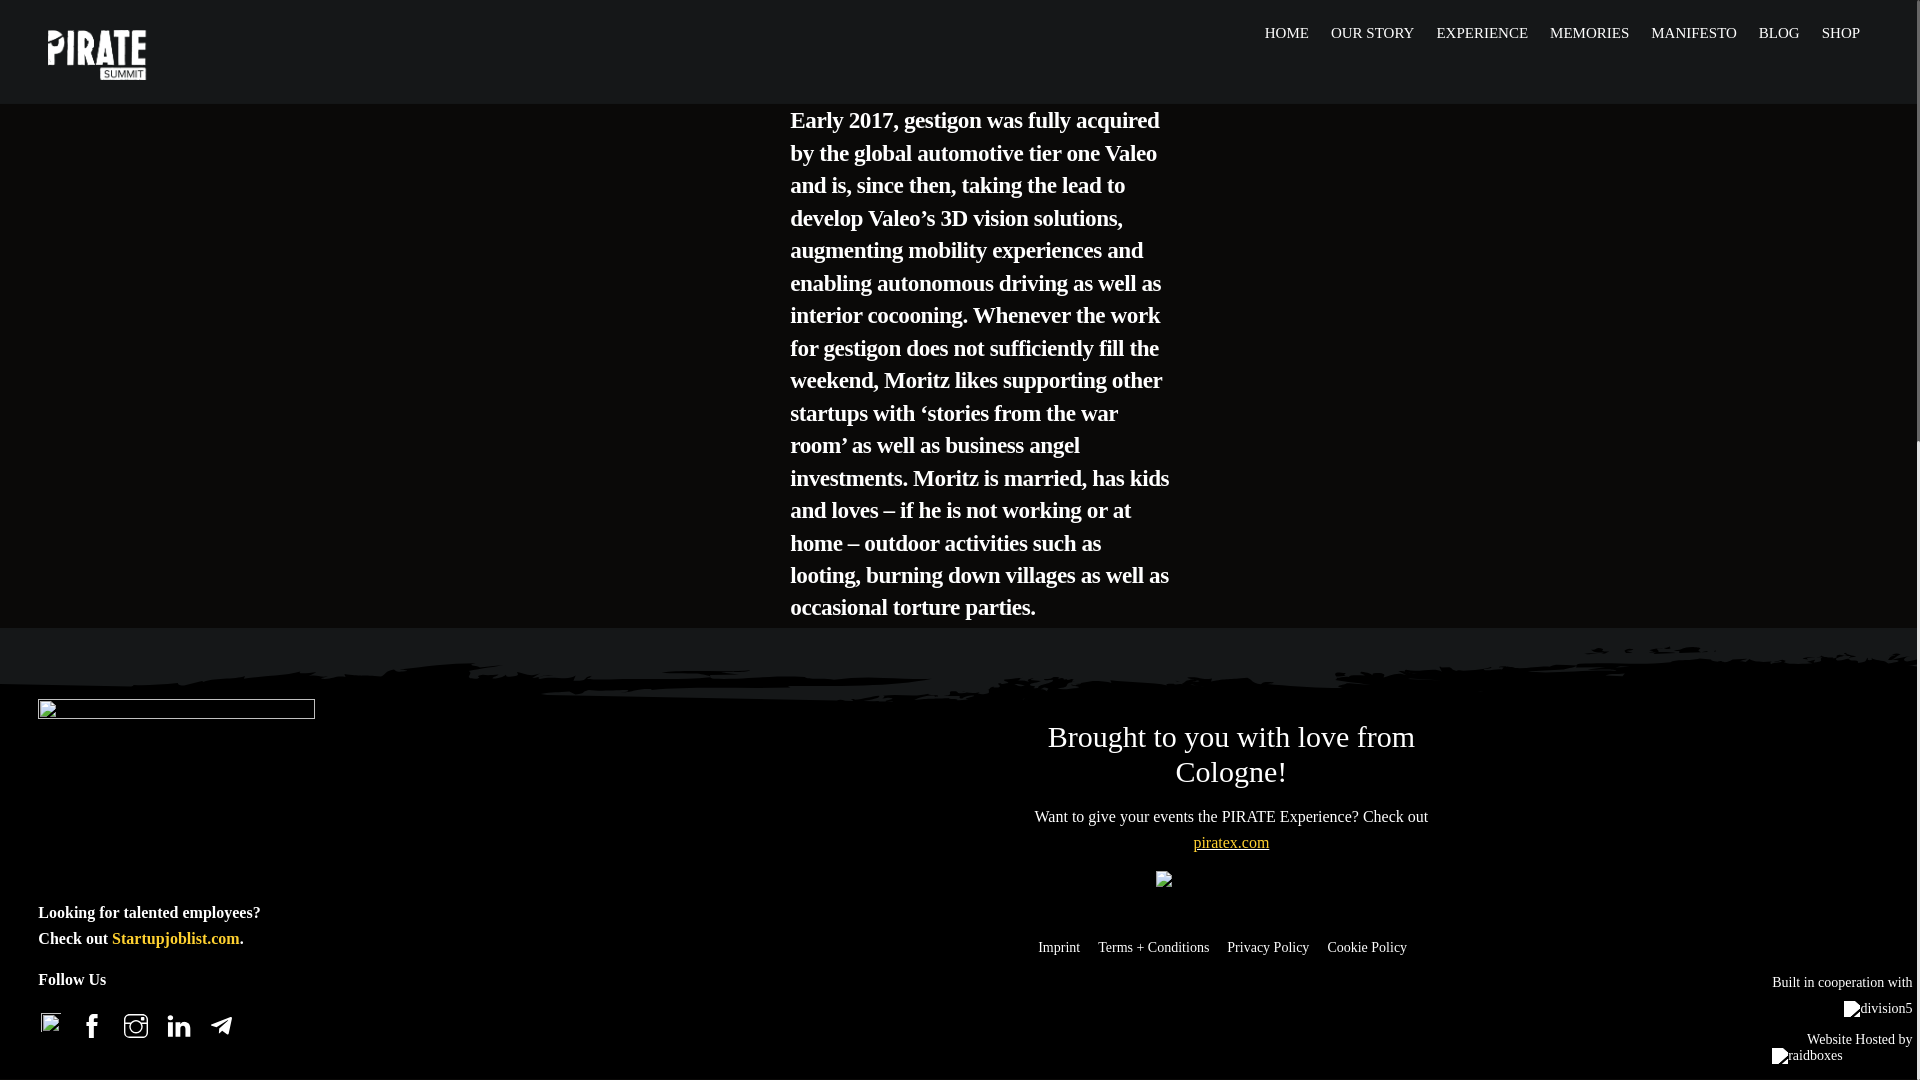 The image size is (1920, 1080). What do you see at coordinates (1068, 947) in the screenshot?
I see `Imprint` at bounding box center [1068, 947].